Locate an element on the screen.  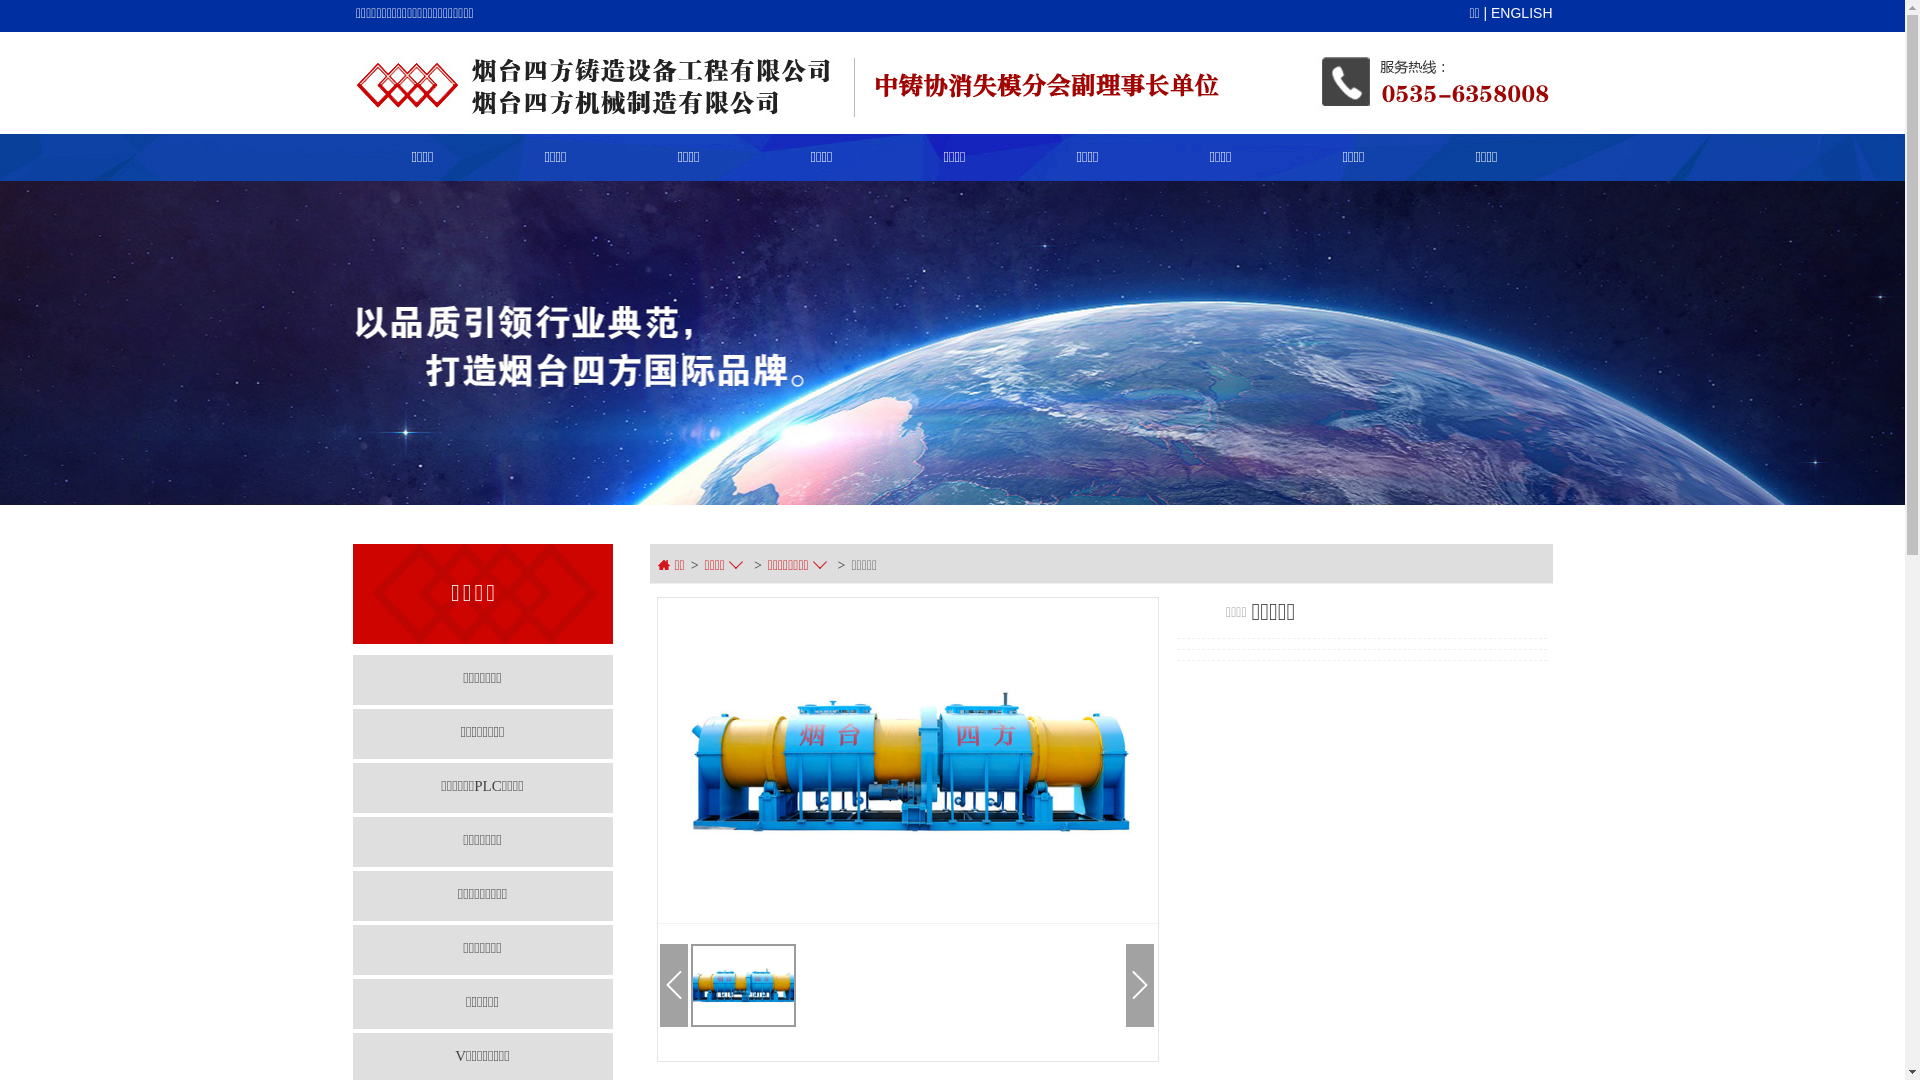
ENGLISH is located at coordinates (1522, 13).